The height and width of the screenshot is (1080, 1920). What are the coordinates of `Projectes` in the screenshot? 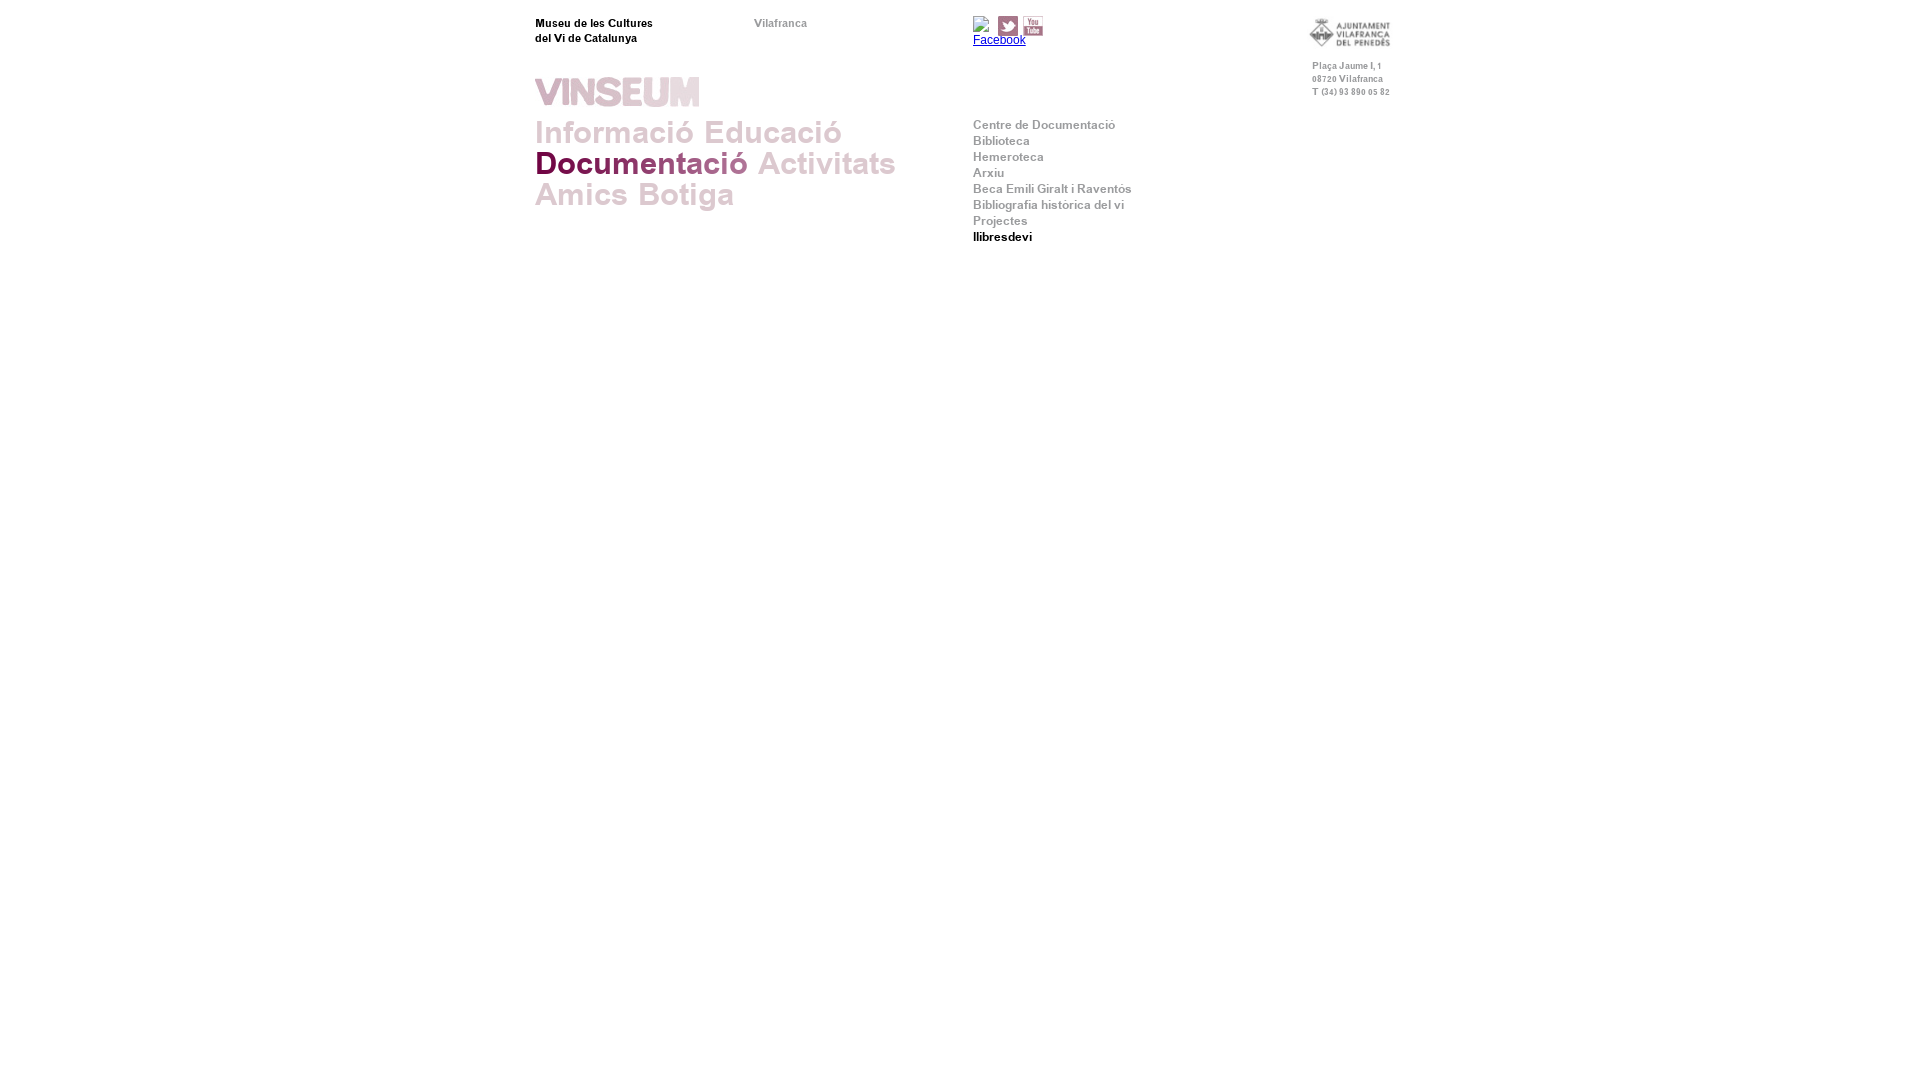 It's located at (1000, 221).